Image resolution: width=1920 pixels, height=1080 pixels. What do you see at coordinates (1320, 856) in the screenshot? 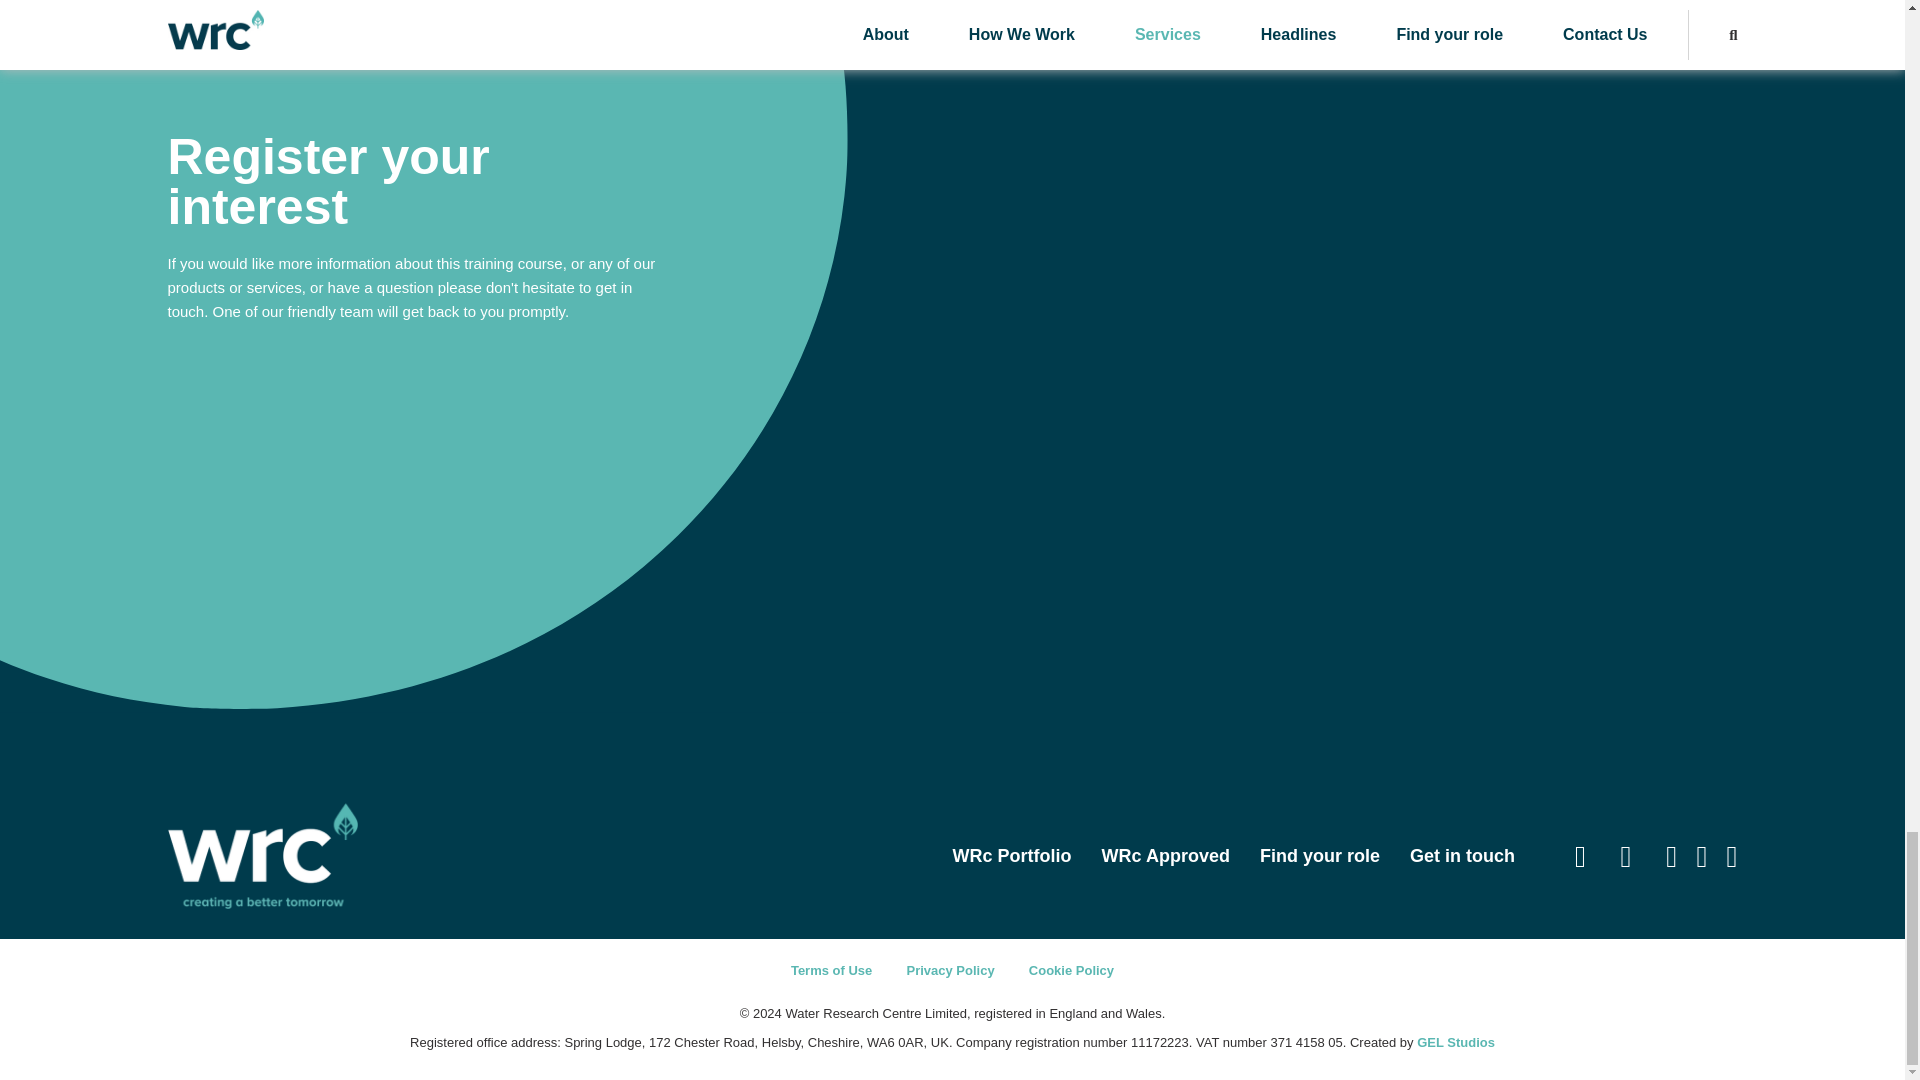
I see `Find your role` at bounding box center [1320, 856].